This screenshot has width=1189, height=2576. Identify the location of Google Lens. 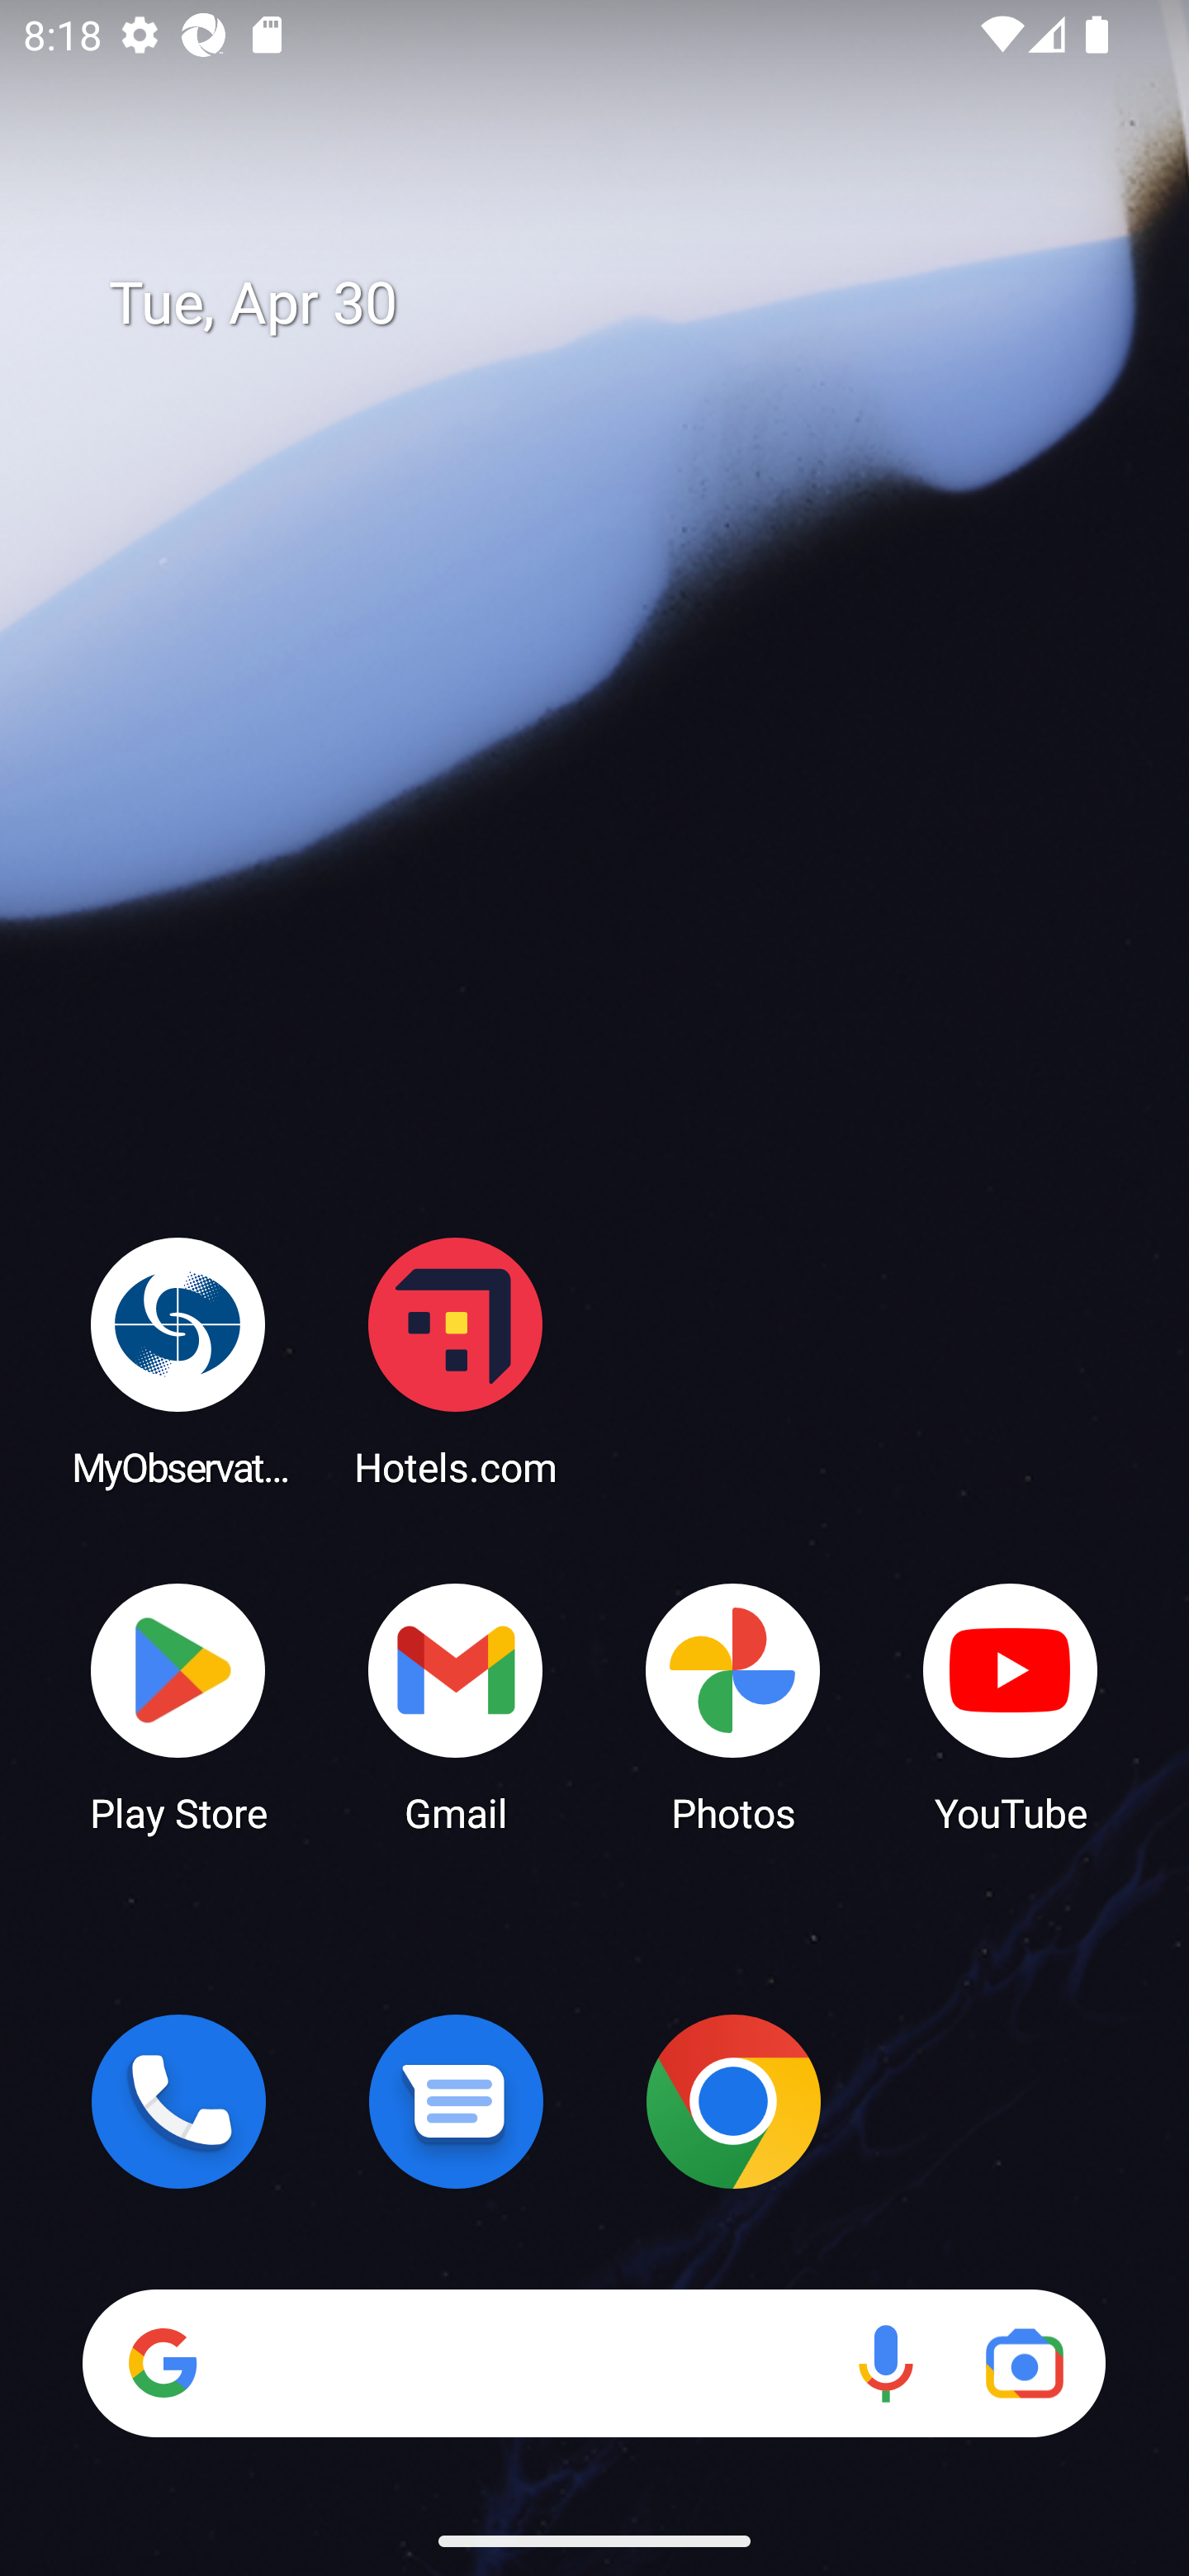
(1024, 2363).